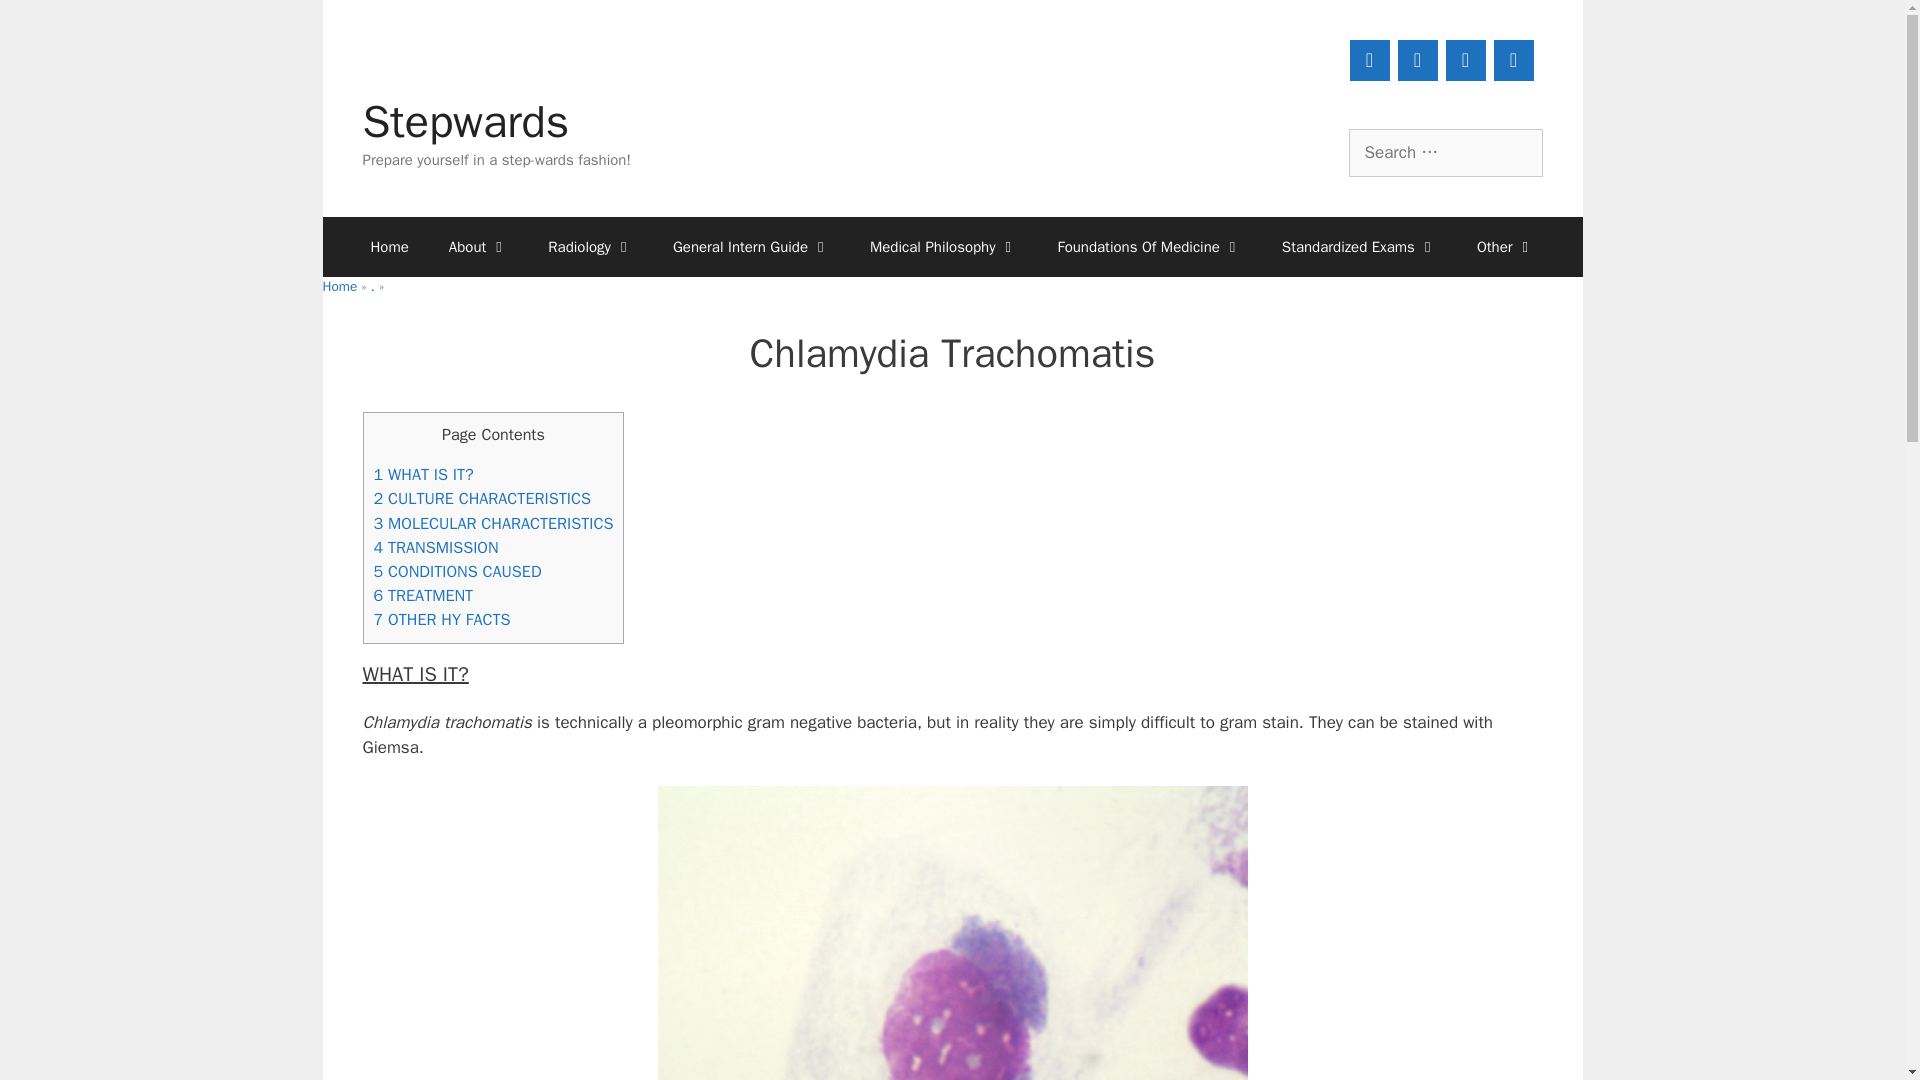 The width and height of the screenshot is (1920, 1080). I want to click on Instagram, so click(1466, 60).